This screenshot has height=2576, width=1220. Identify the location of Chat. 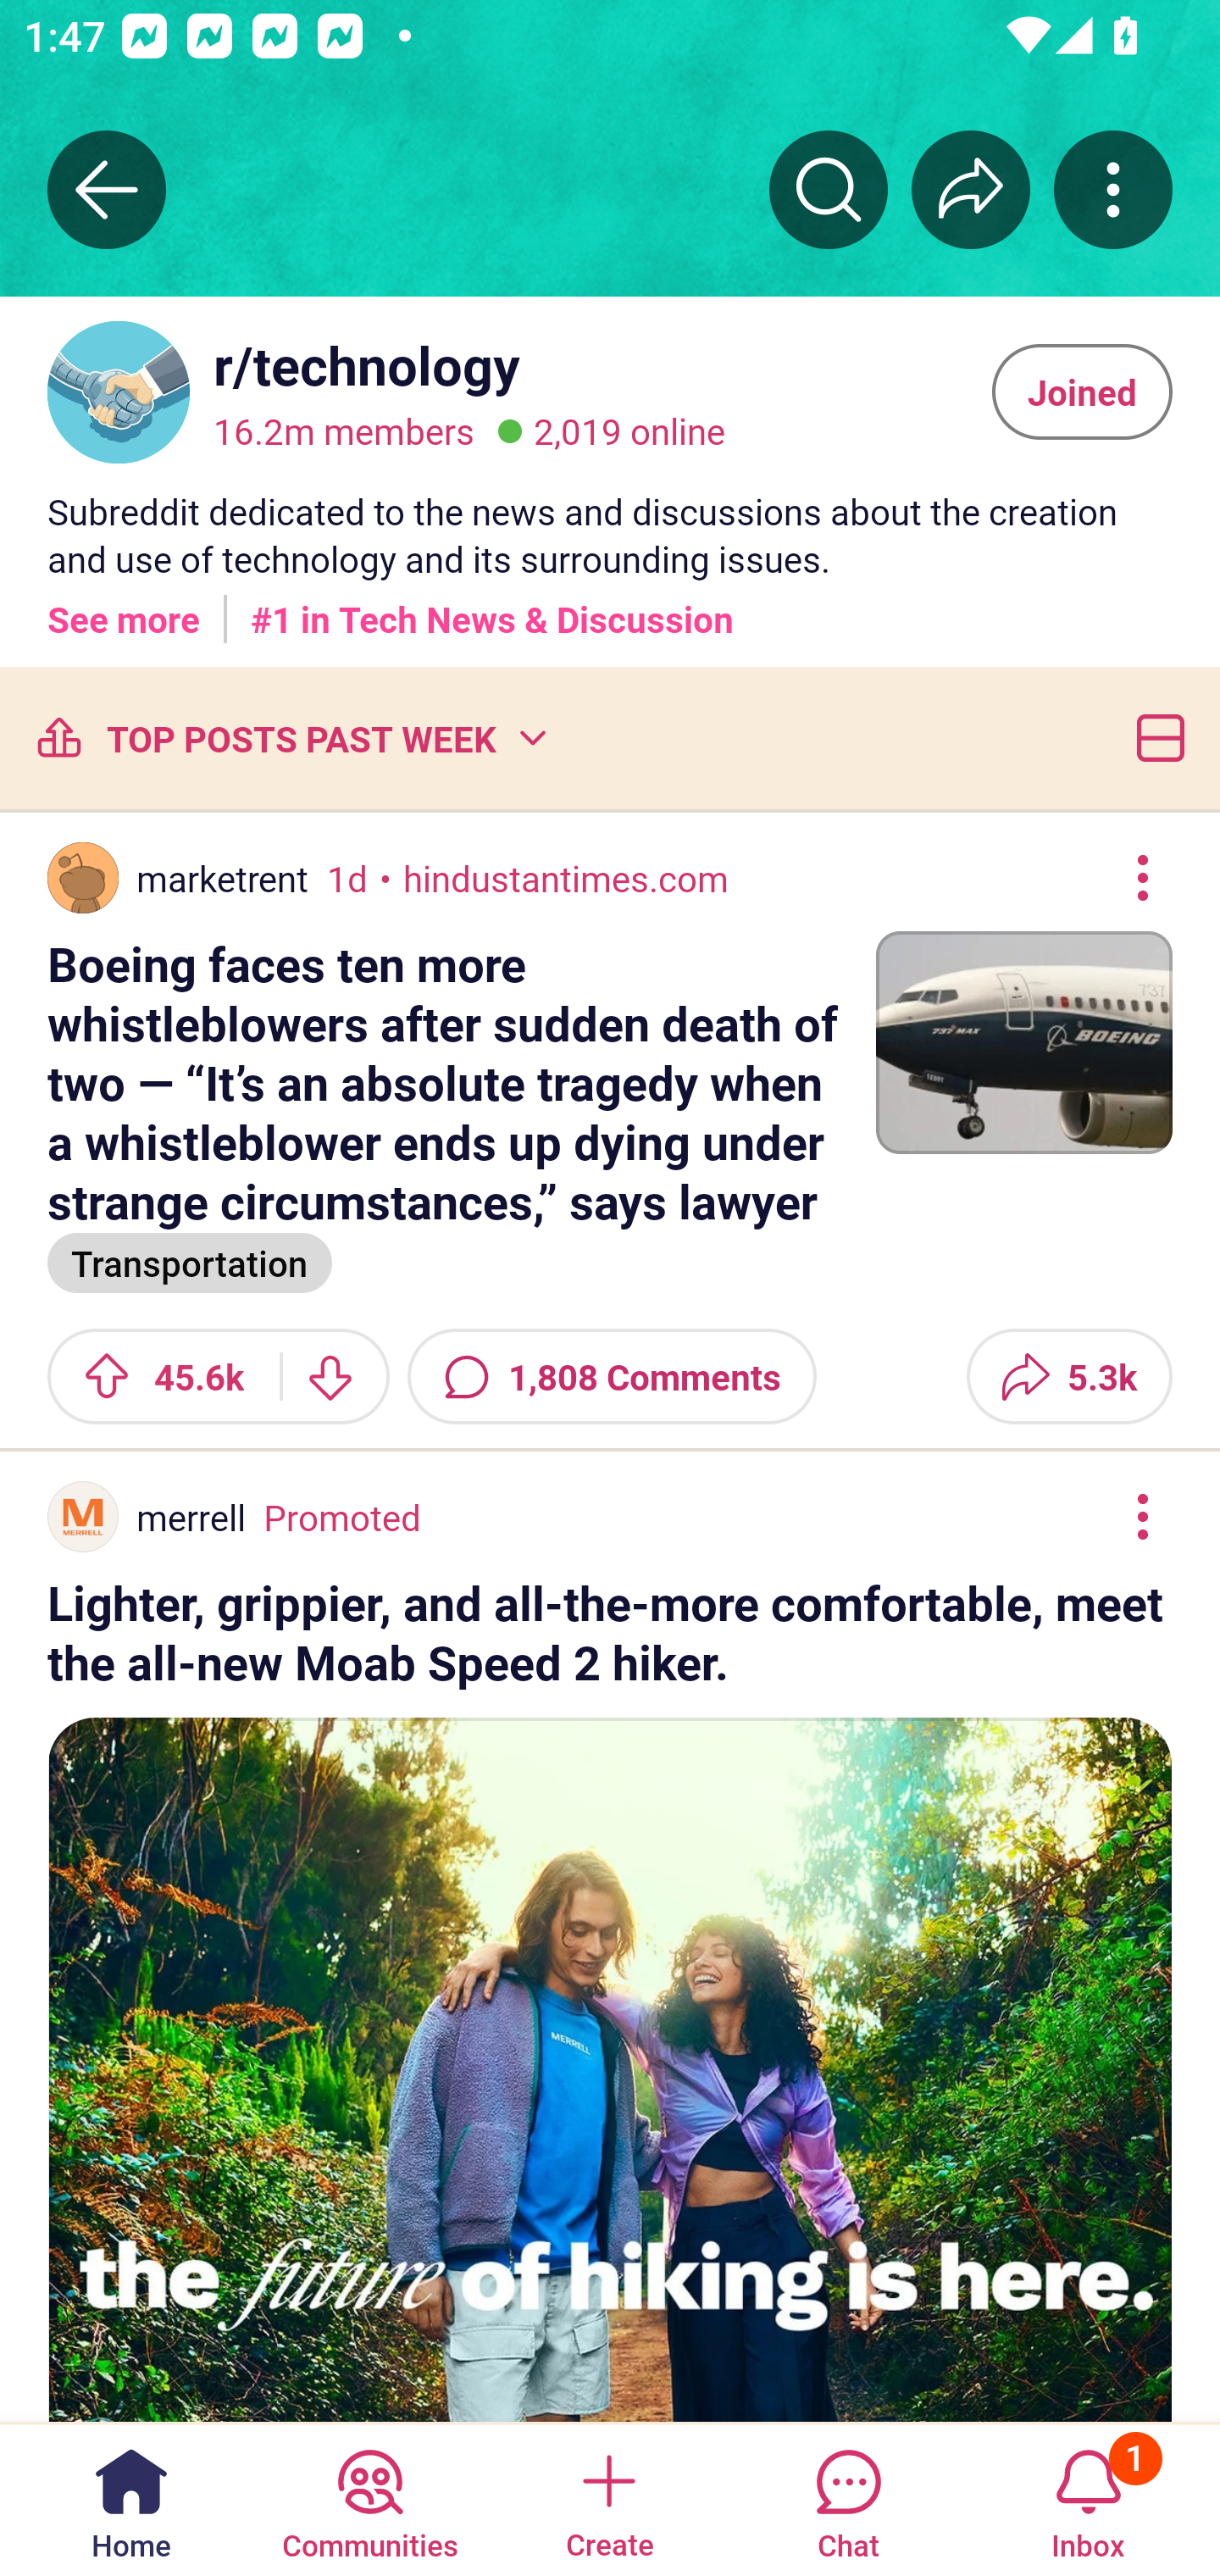
(848, 2498).